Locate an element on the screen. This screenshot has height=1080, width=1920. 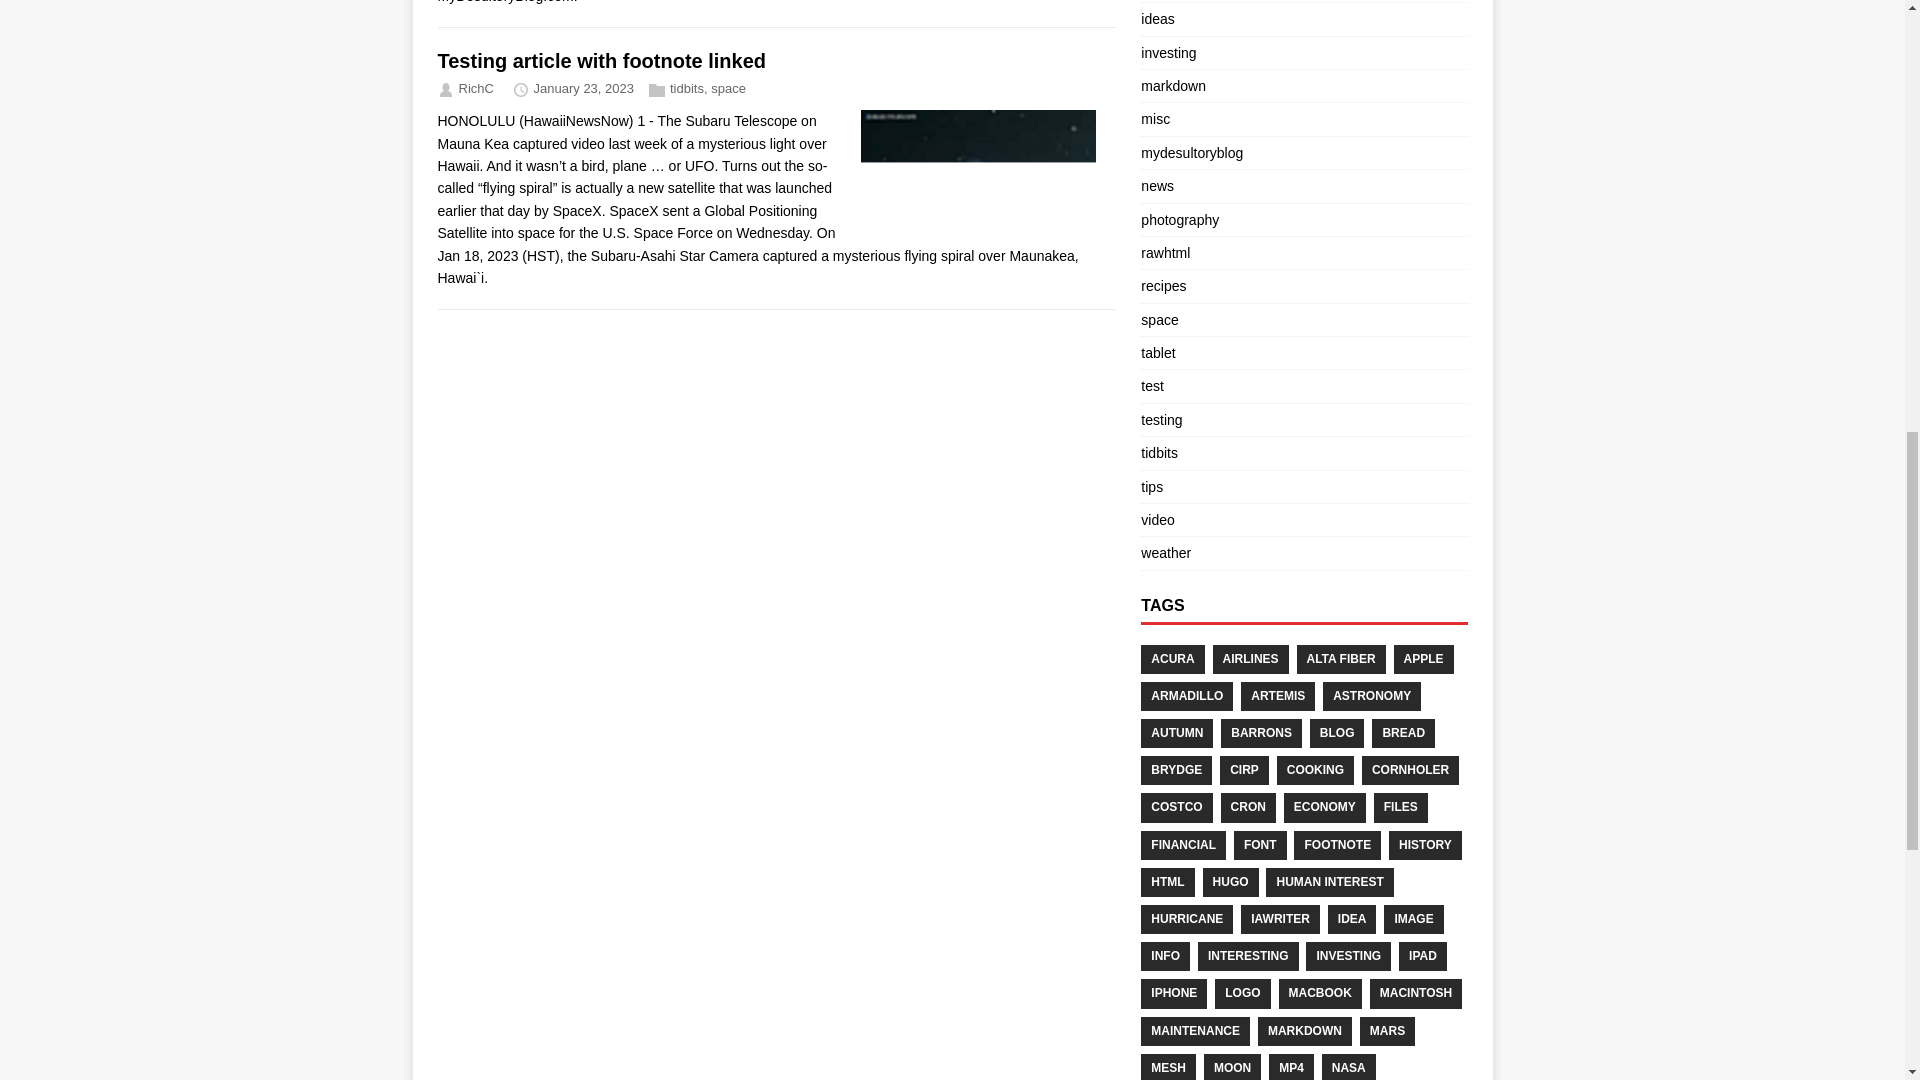
blog is located at coordinates (1337, 734).